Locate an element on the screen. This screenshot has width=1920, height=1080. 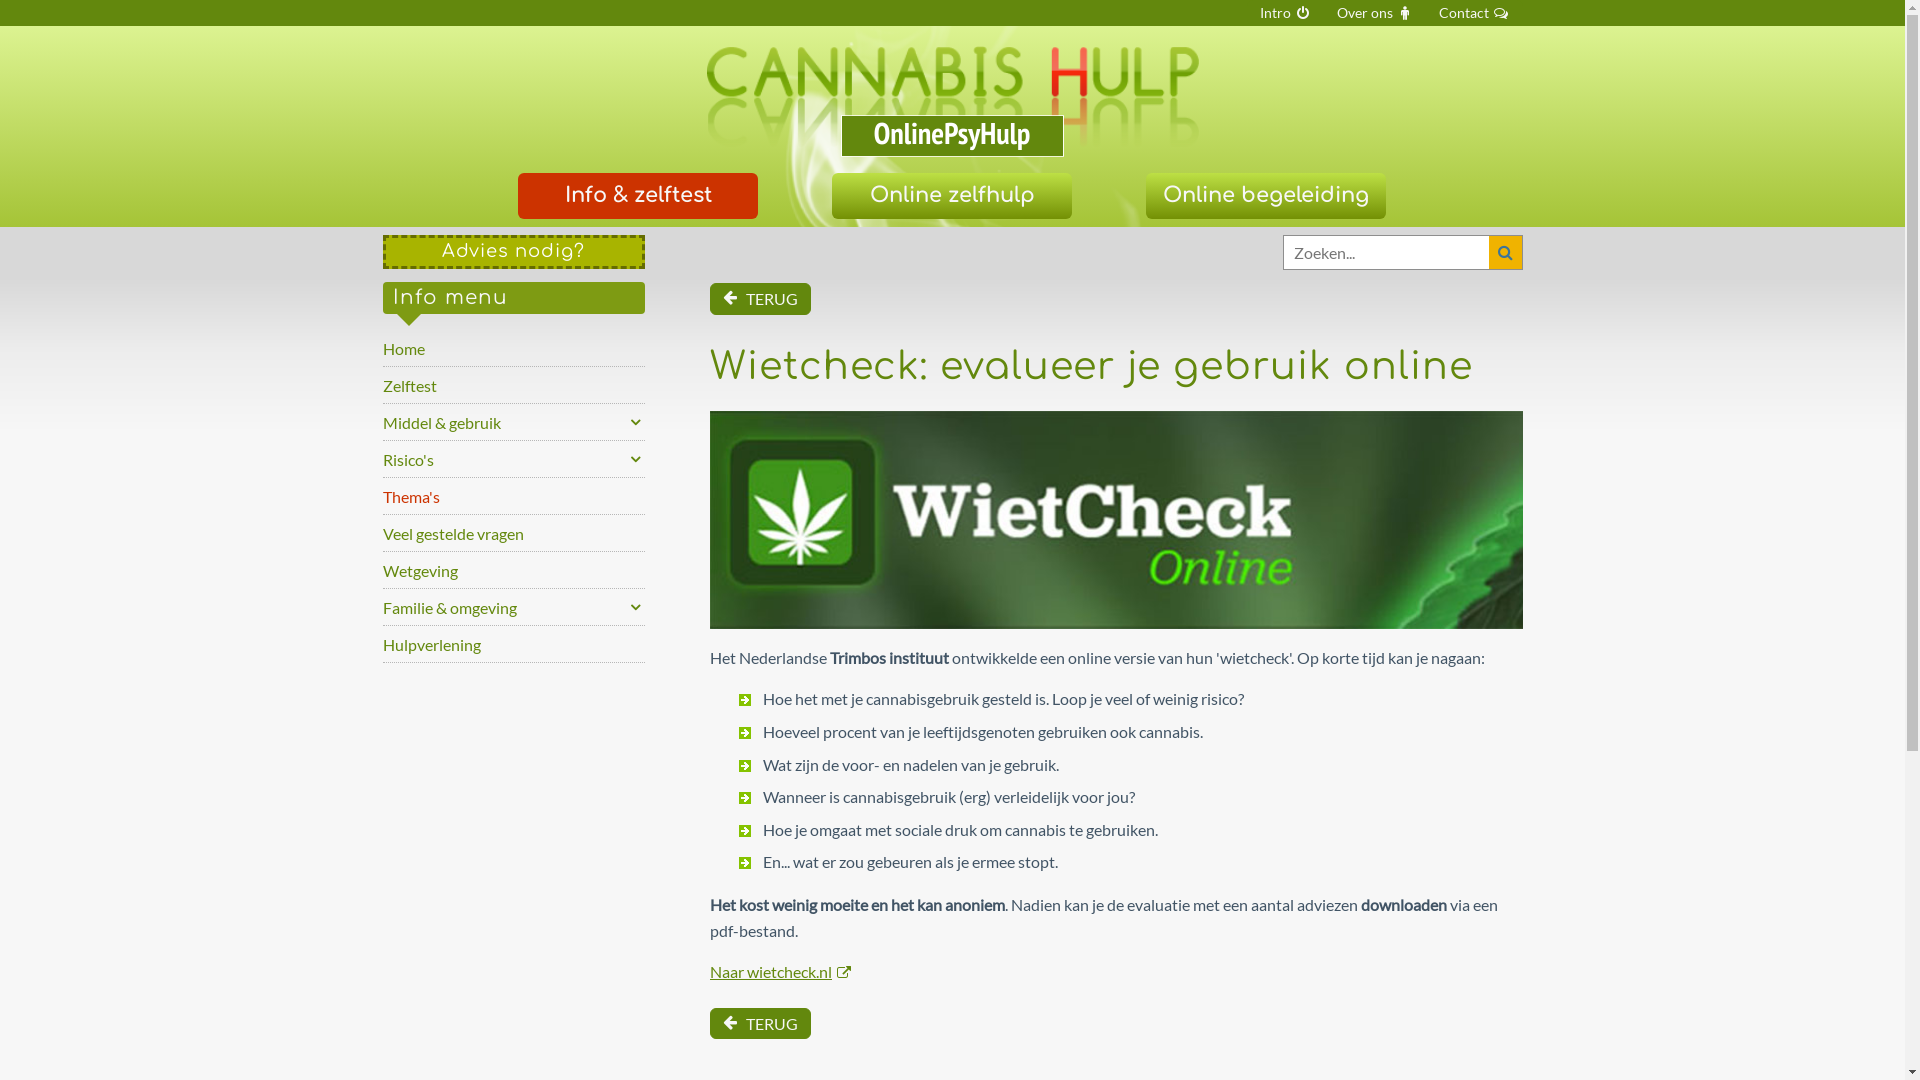
Thema's is located at coordinates (514, 496).